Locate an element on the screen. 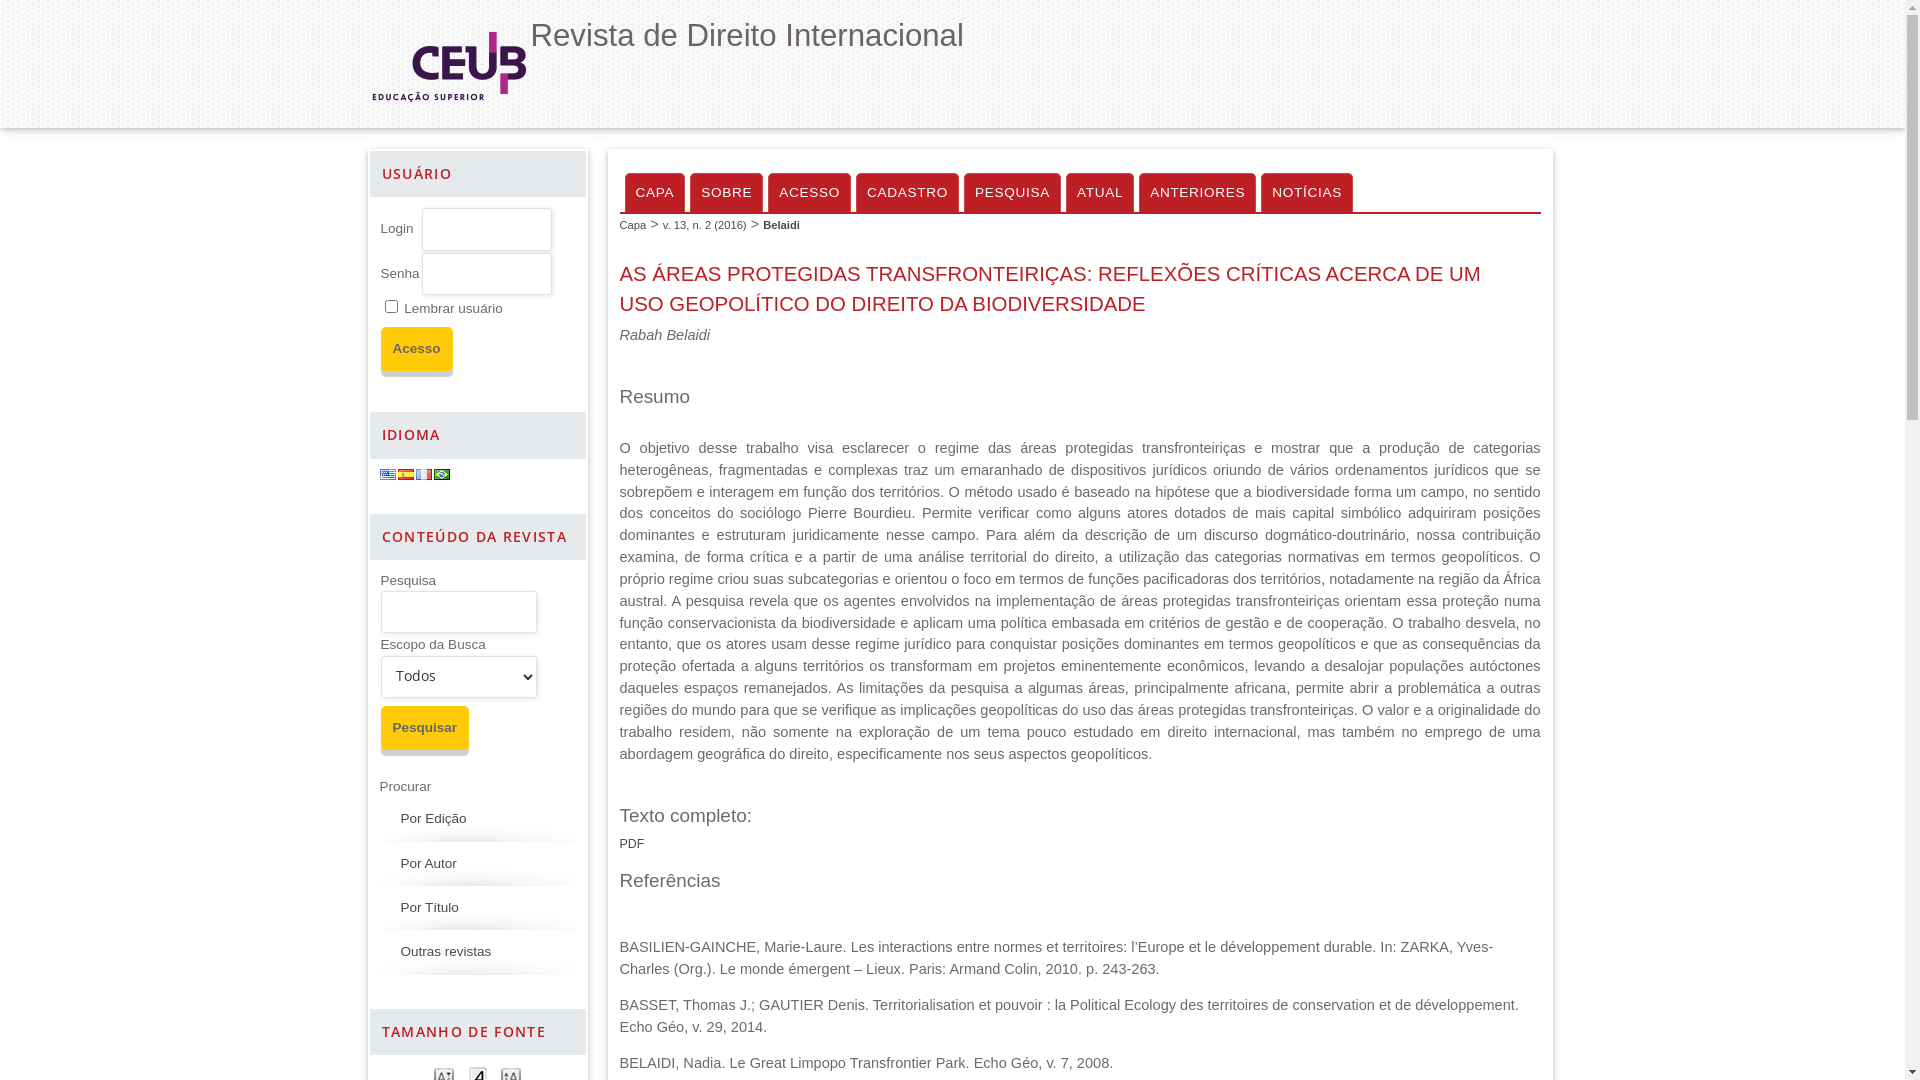 The image size is (1920, 1080). ANTERIORES is located at coordinates (1198, 192).